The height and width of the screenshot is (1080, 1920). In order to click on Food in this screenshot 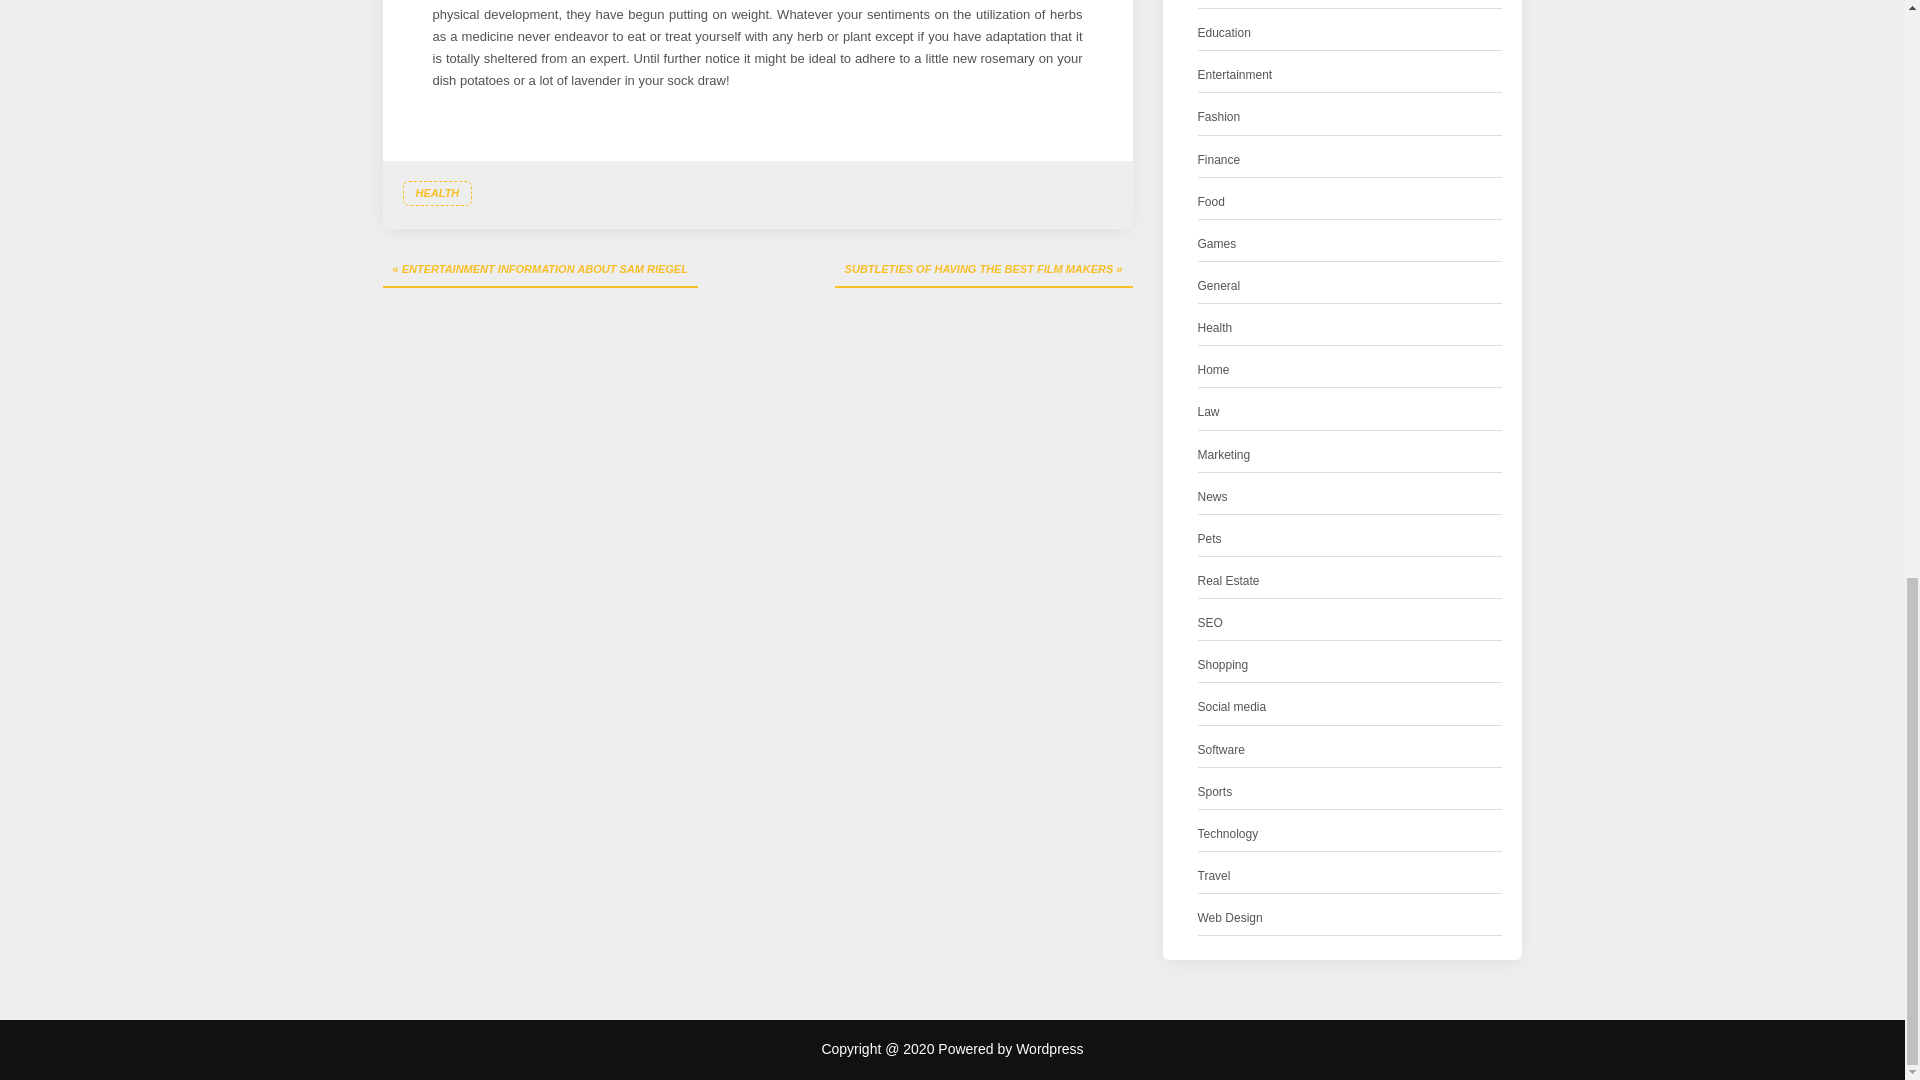, I will do `click(1211, 202)`.